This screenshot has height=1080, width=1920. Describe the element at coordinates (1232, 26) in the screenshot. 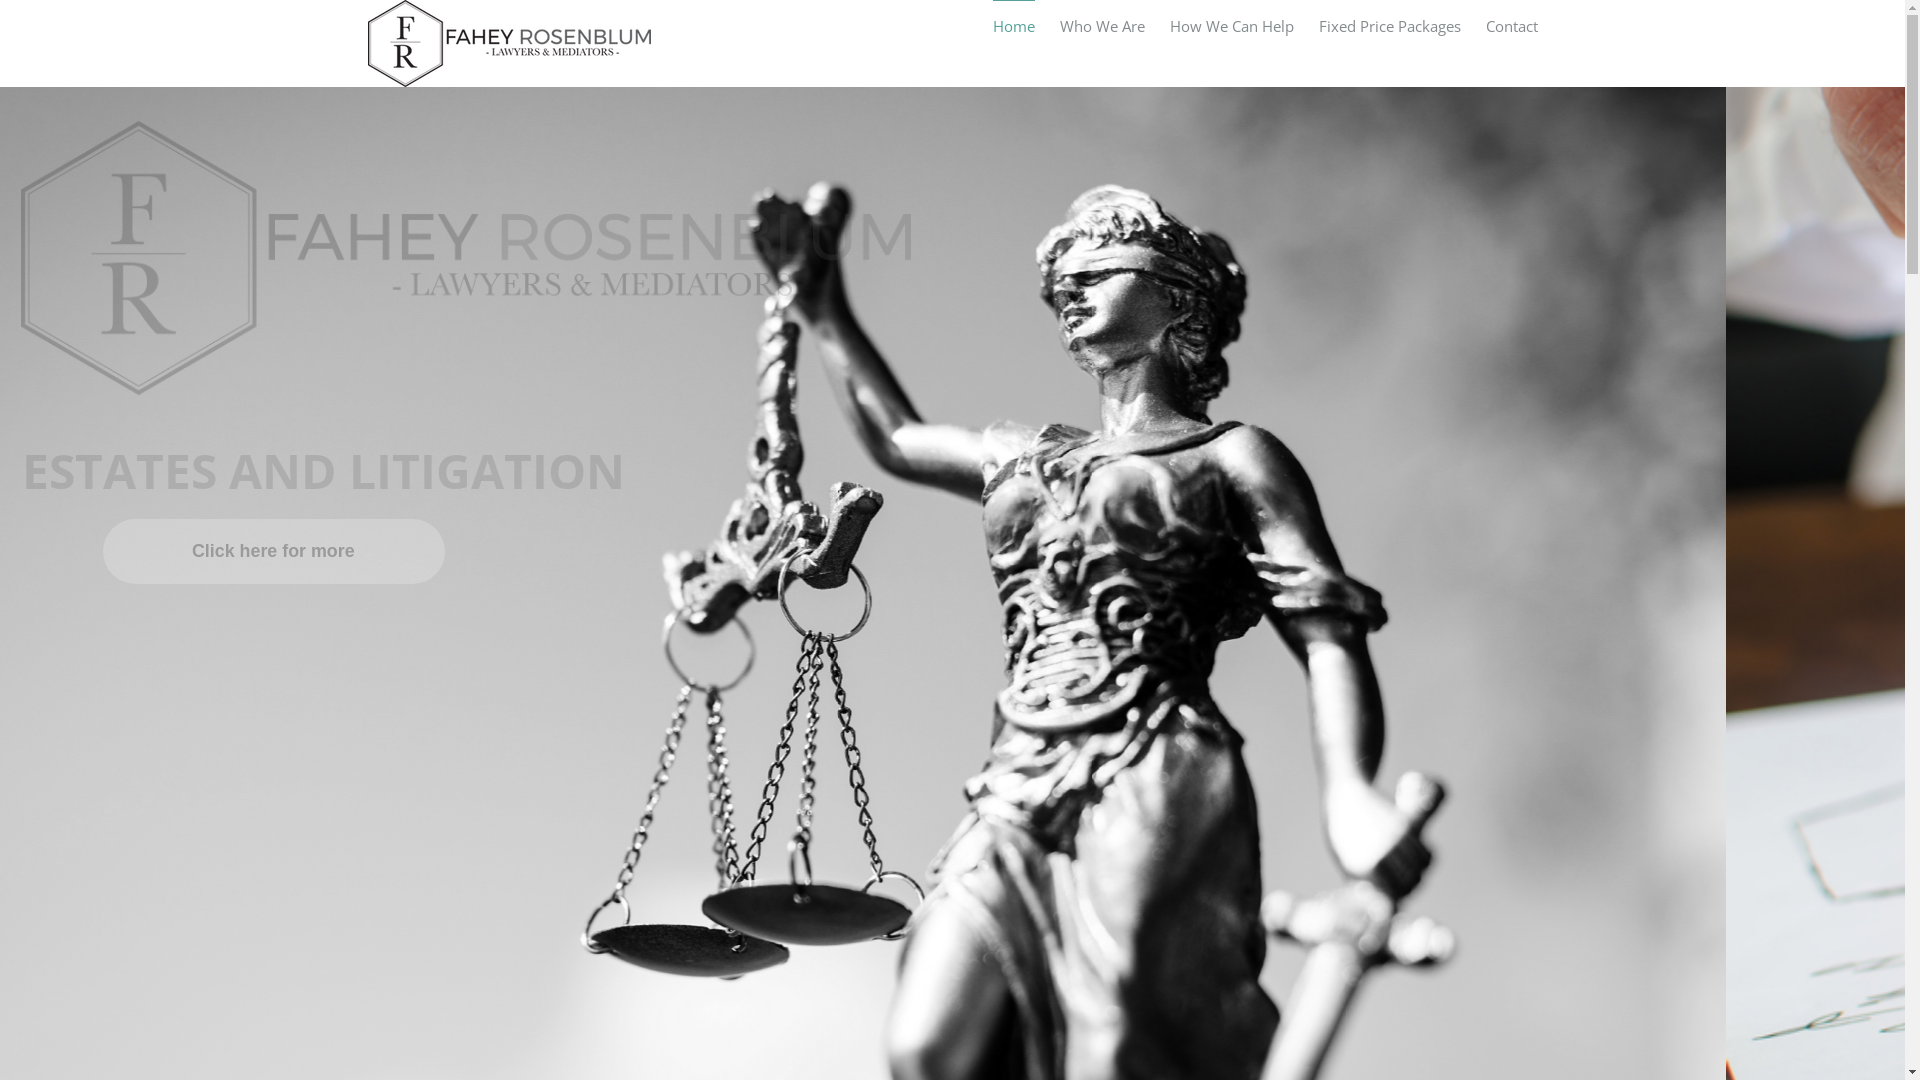

I see `How We Can Help` at that location.